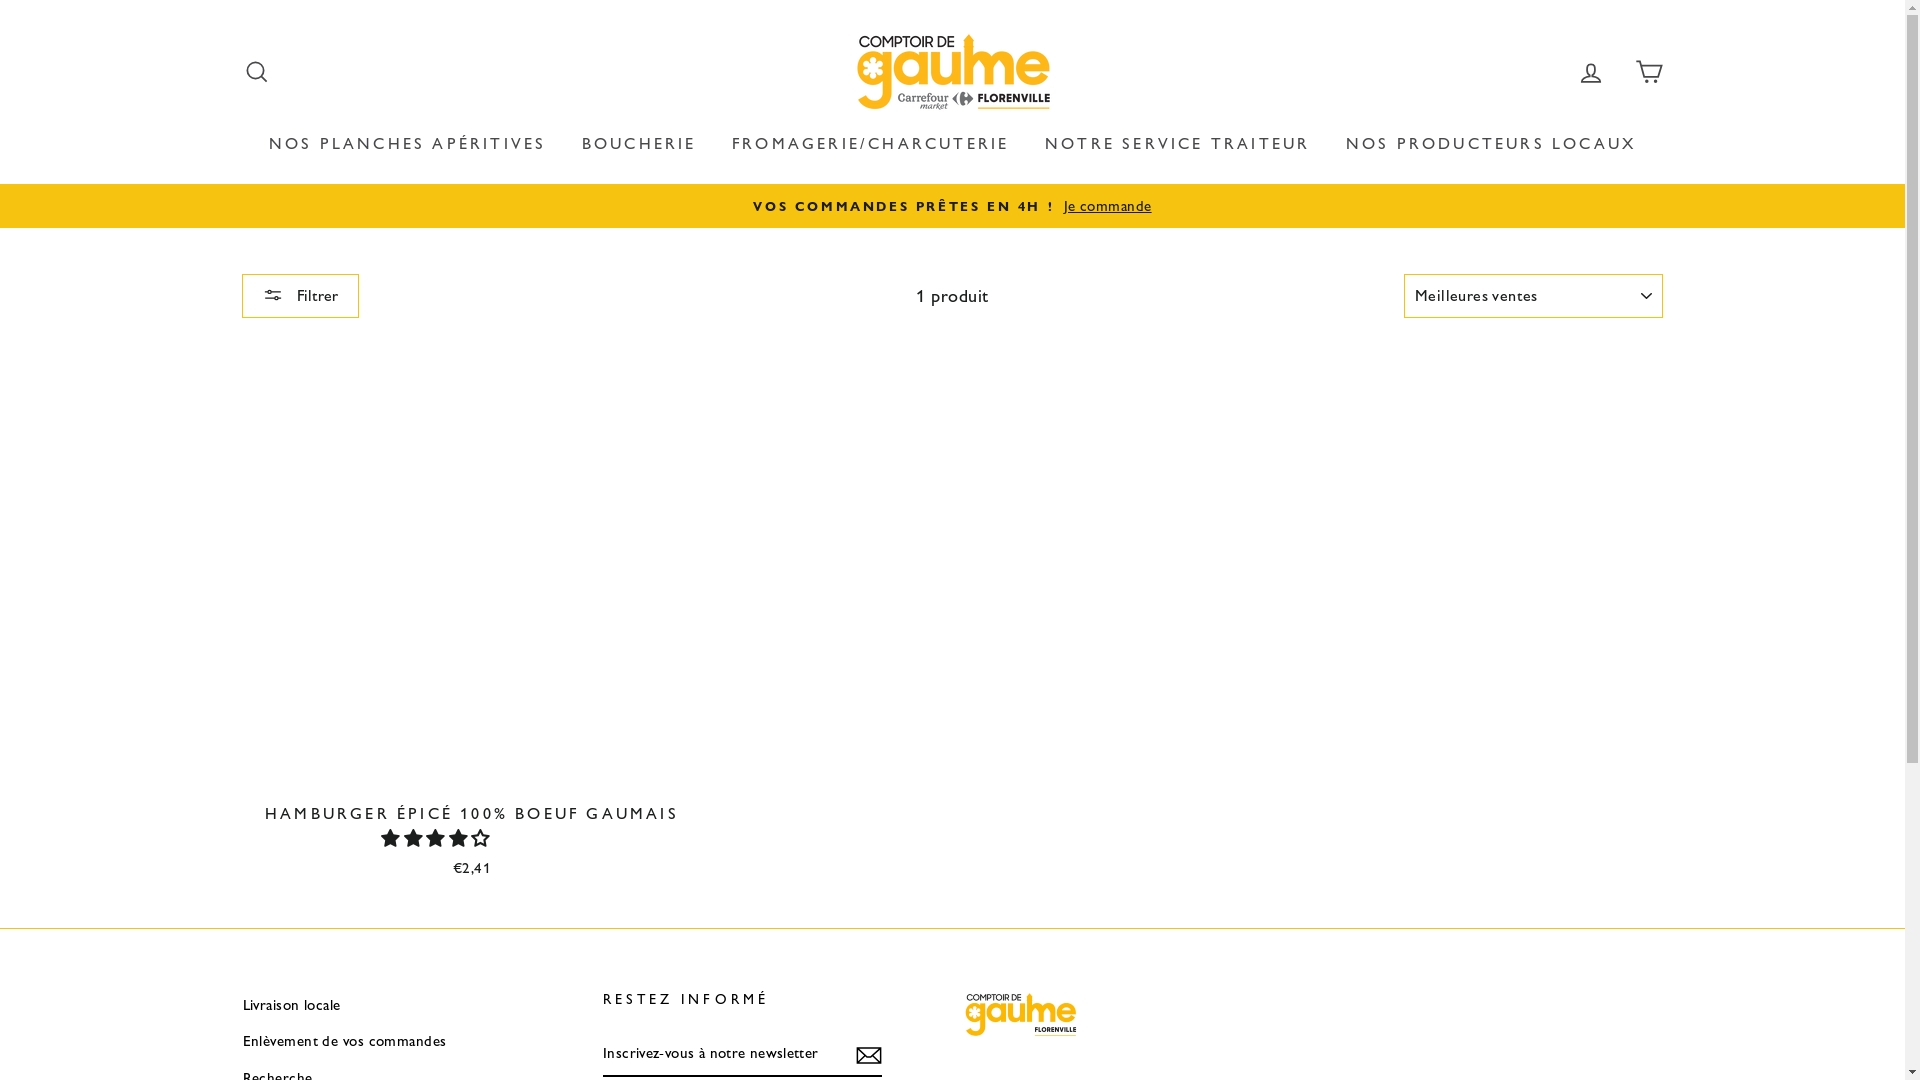 This screenshot has height=1080, width=1920. I want to click on NOS PRODUCTEURS LOCAUX, so click(1491, 144).